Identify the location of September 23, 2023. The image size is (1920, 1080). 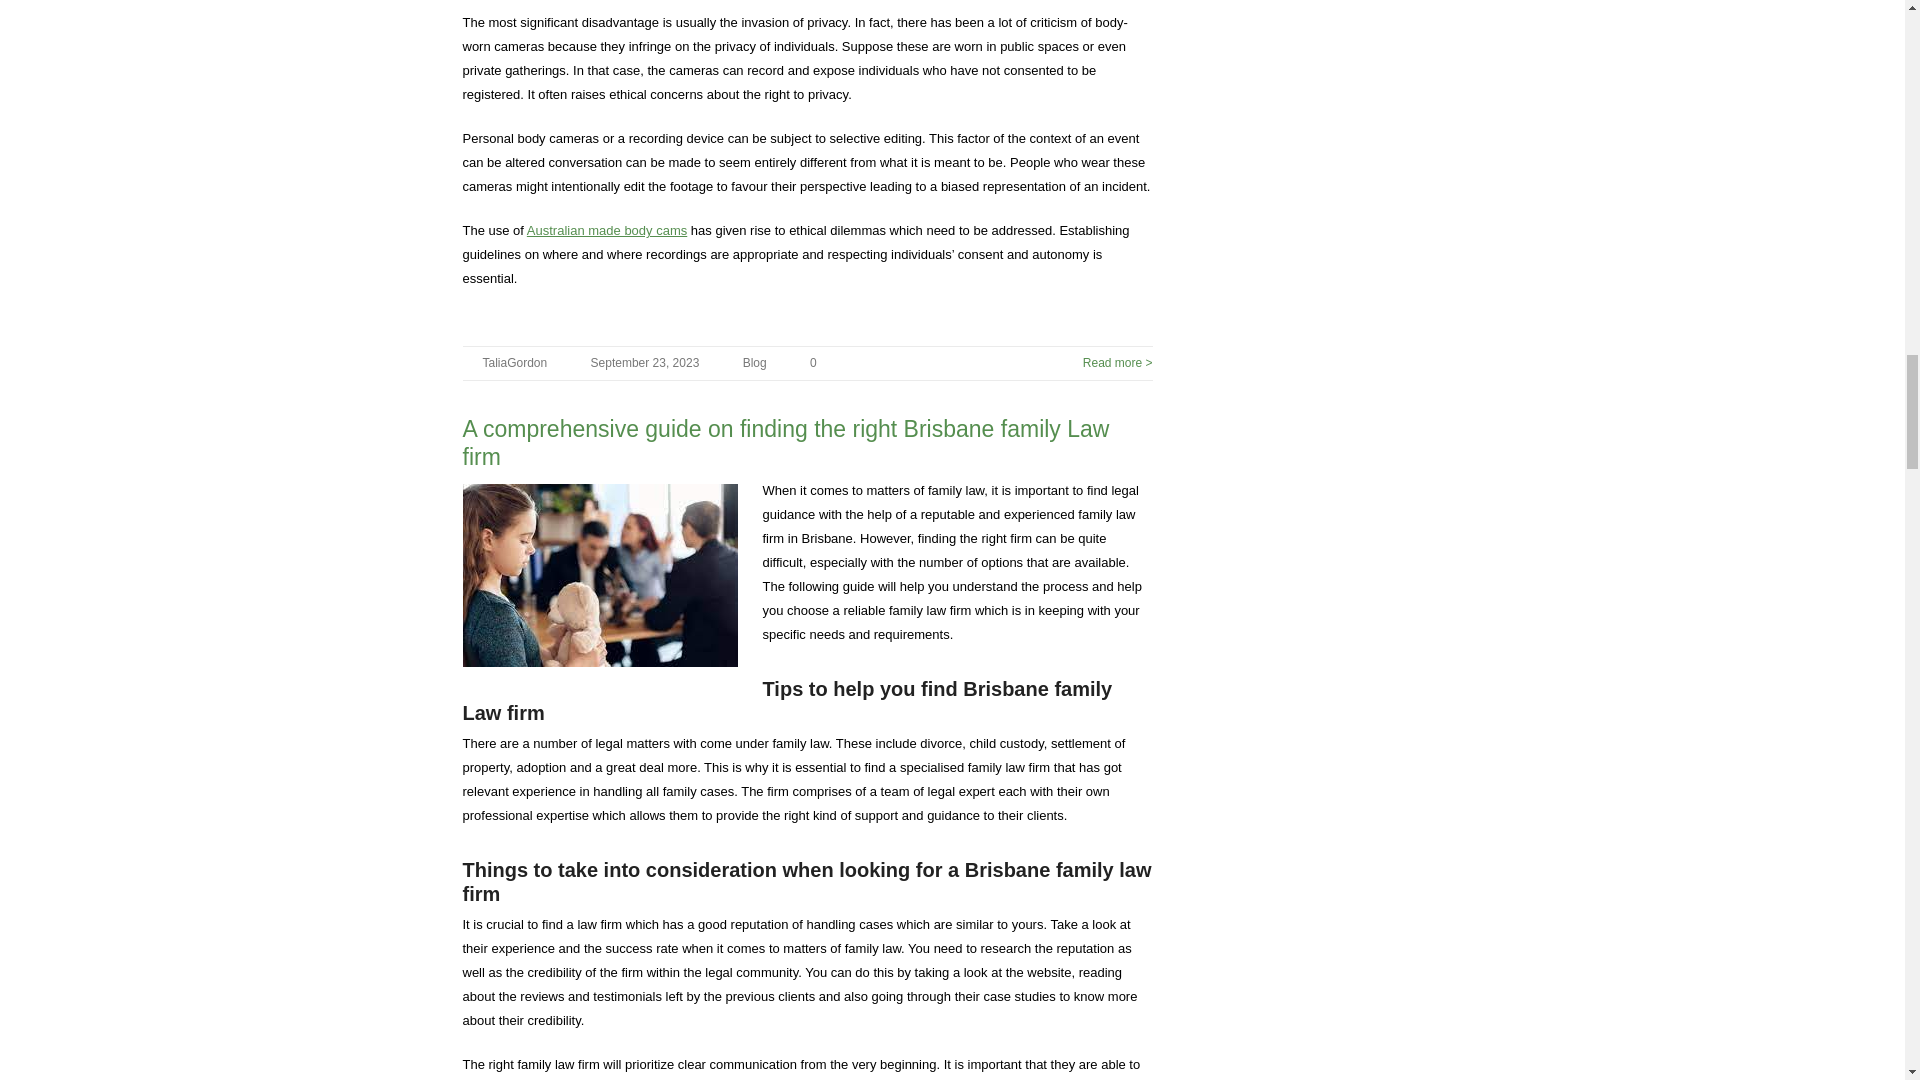
(646, 363).